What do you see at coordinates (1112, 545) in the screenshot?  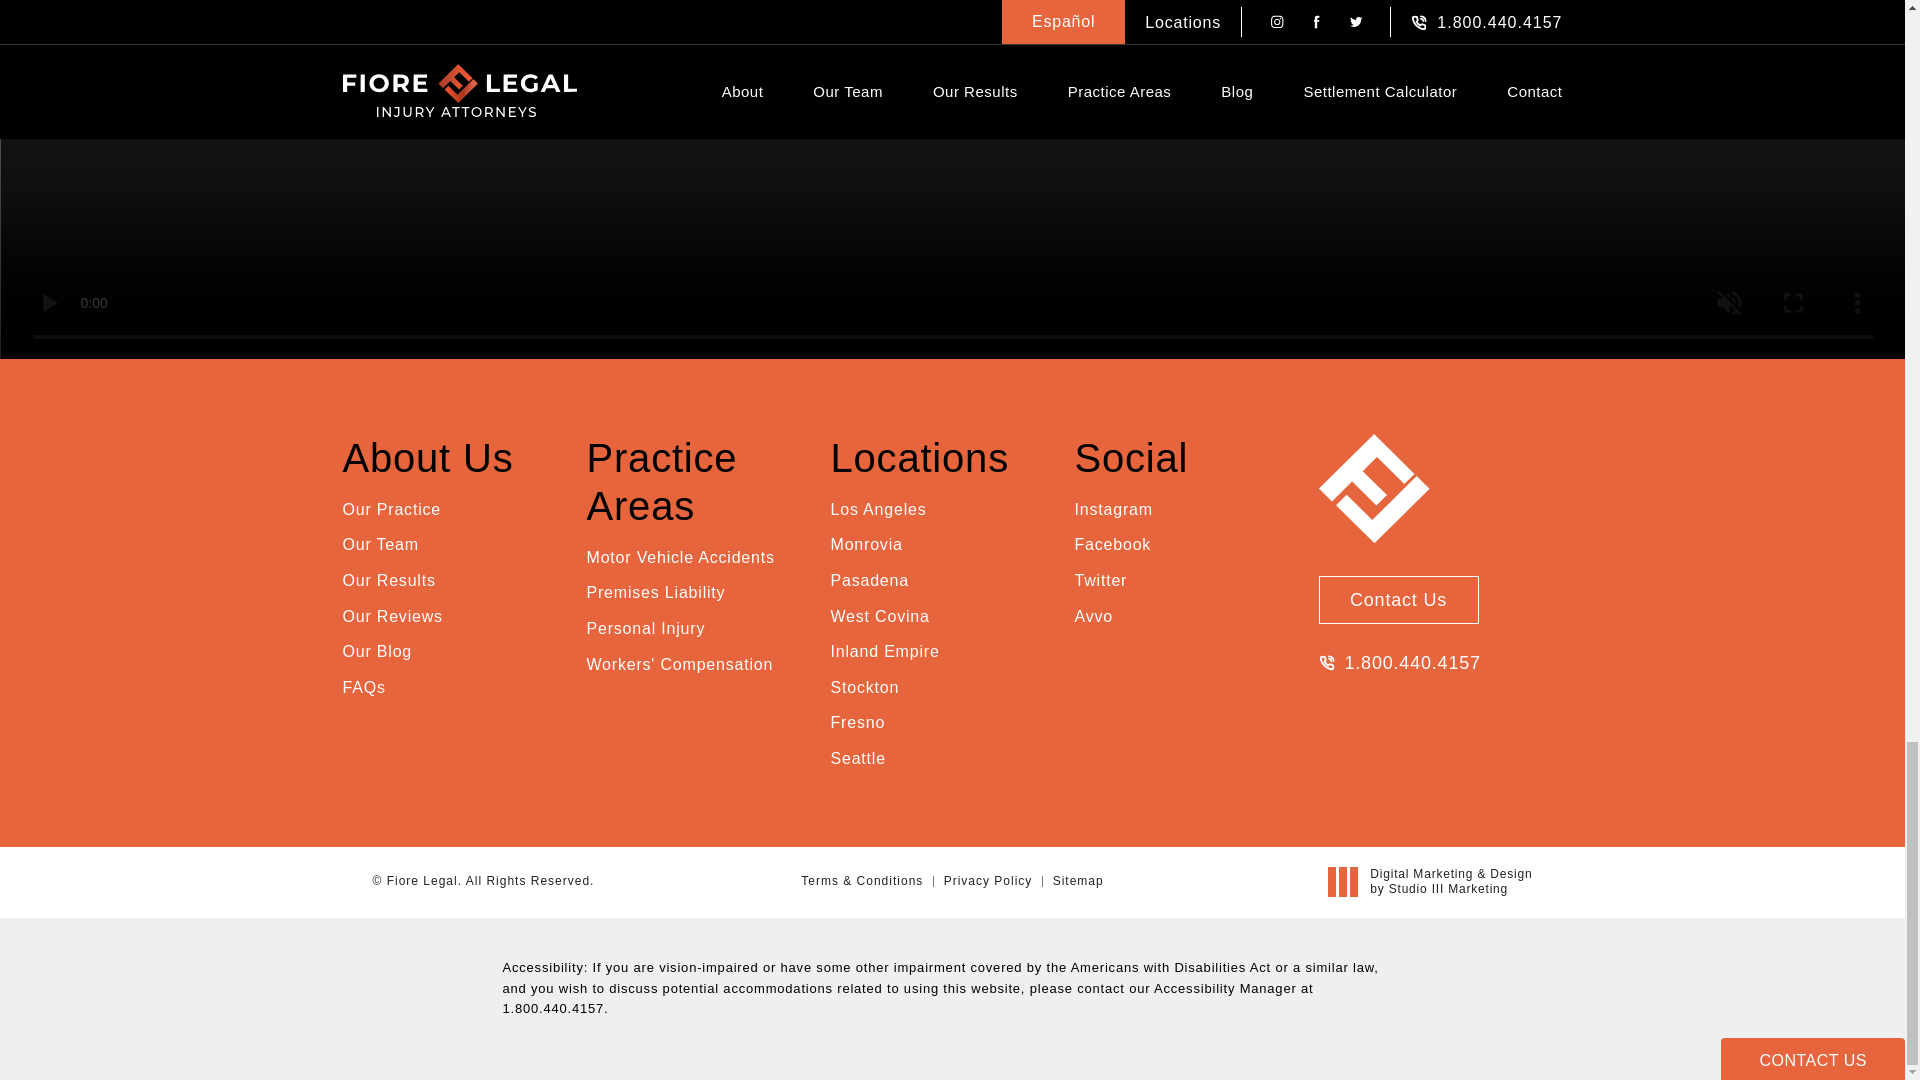 I see `Fiore Legal on Facebook` at bounding box center [1112, 545].